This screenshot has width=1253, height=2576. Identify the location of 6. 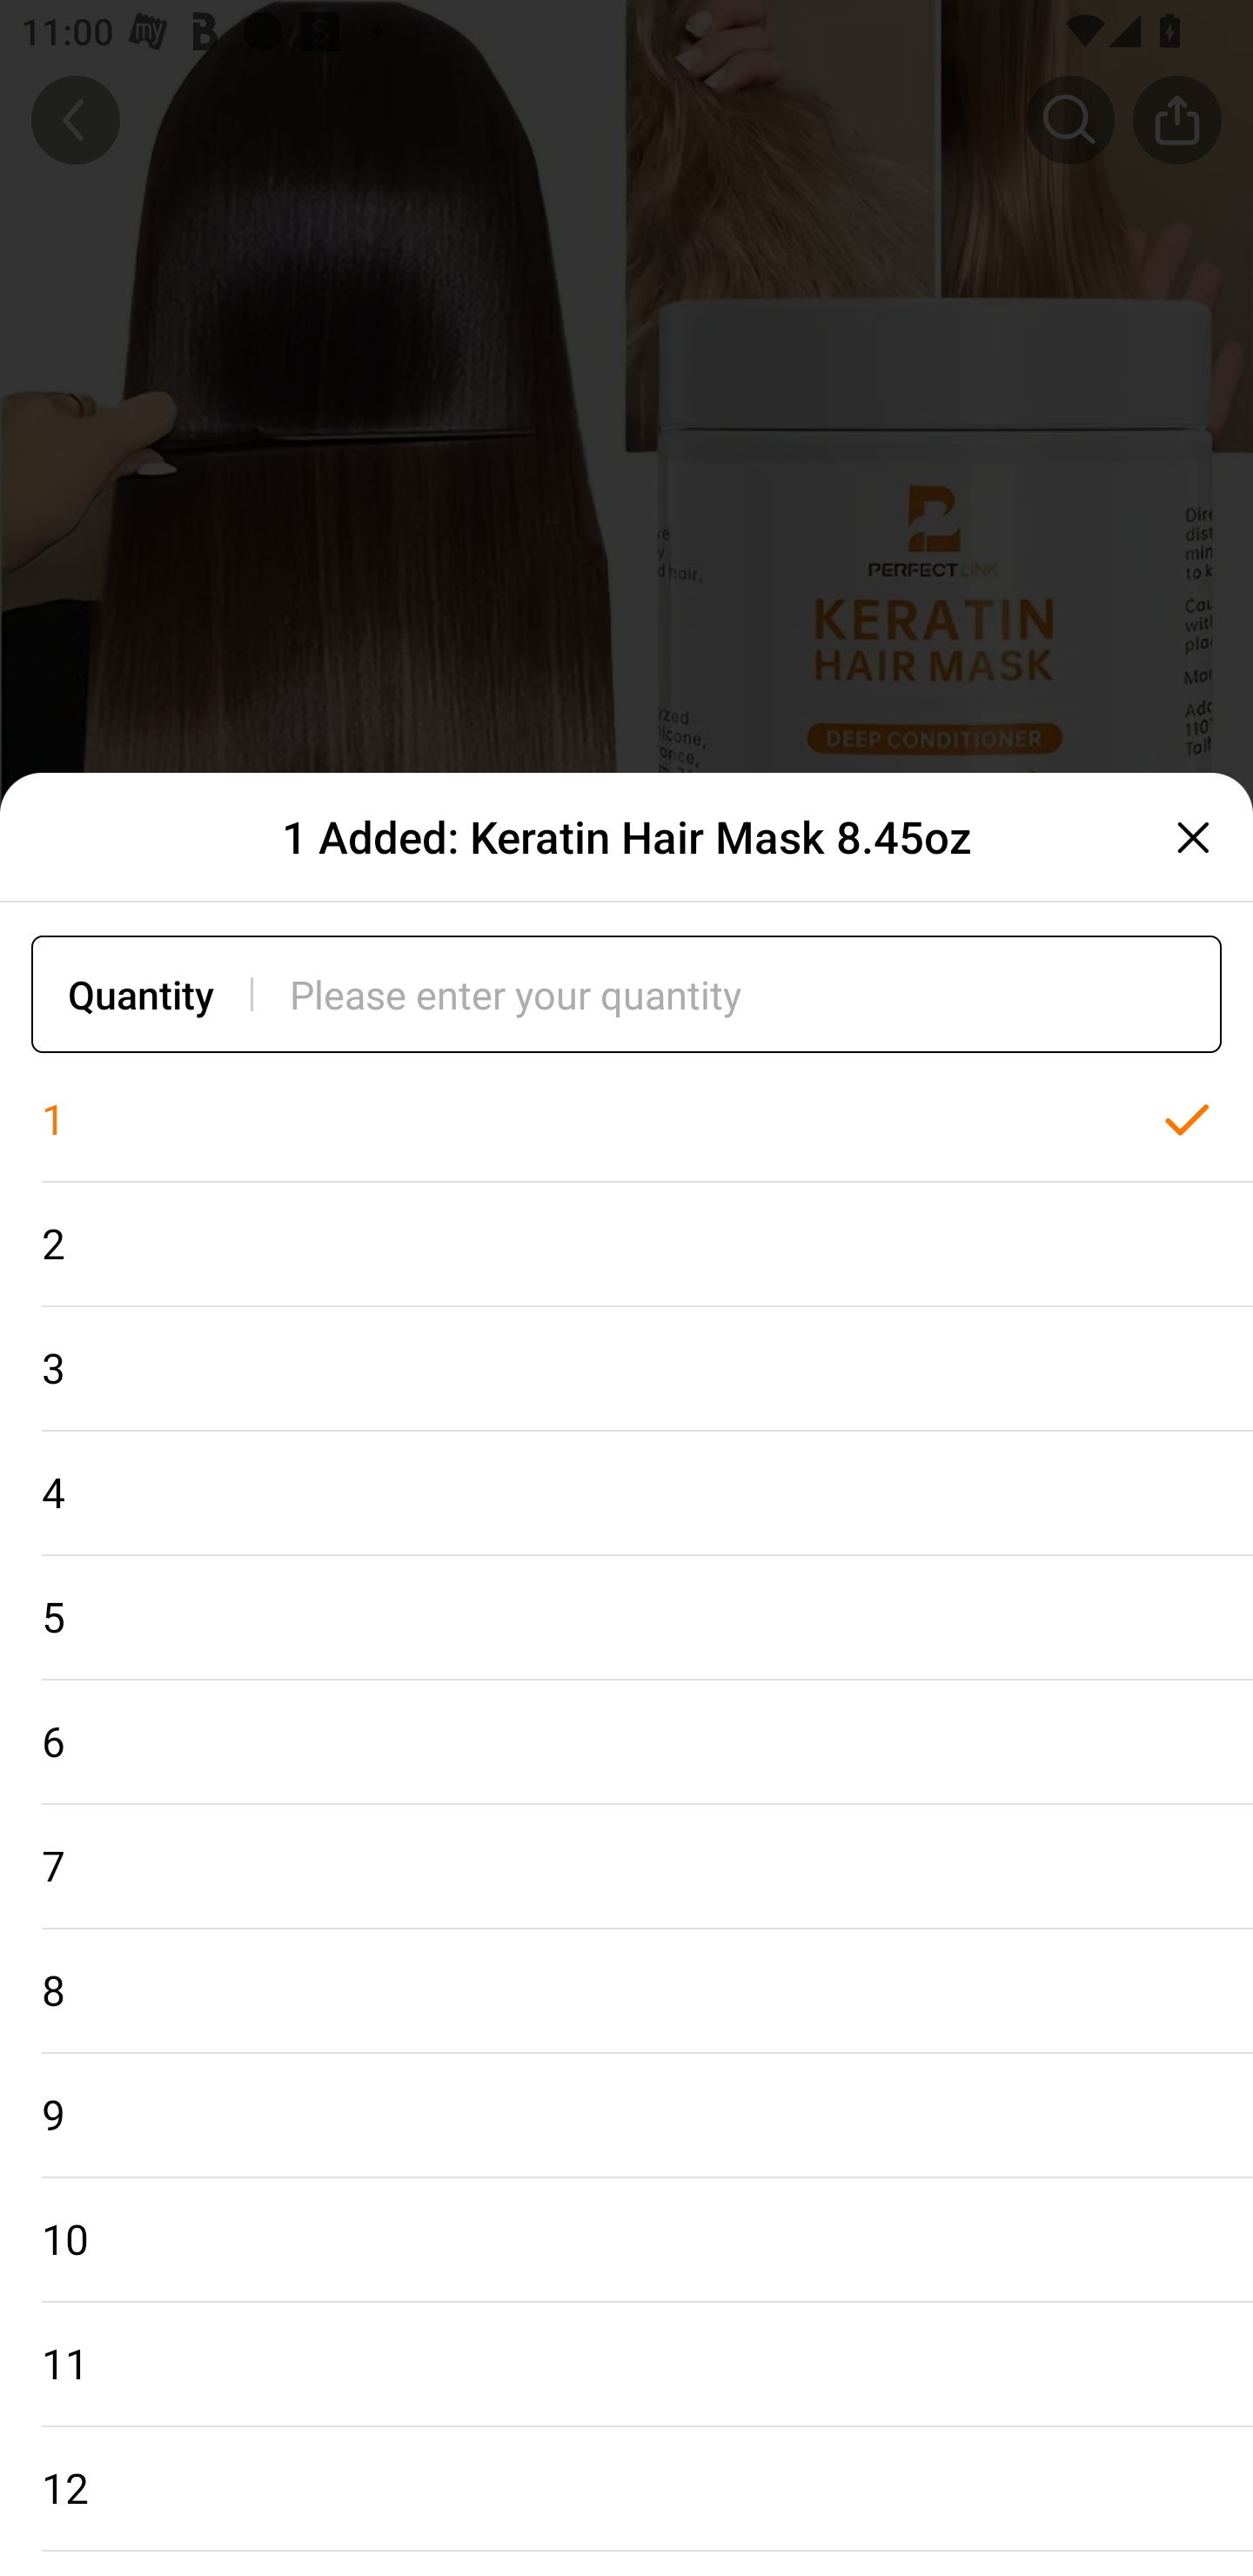
(626, 1742).